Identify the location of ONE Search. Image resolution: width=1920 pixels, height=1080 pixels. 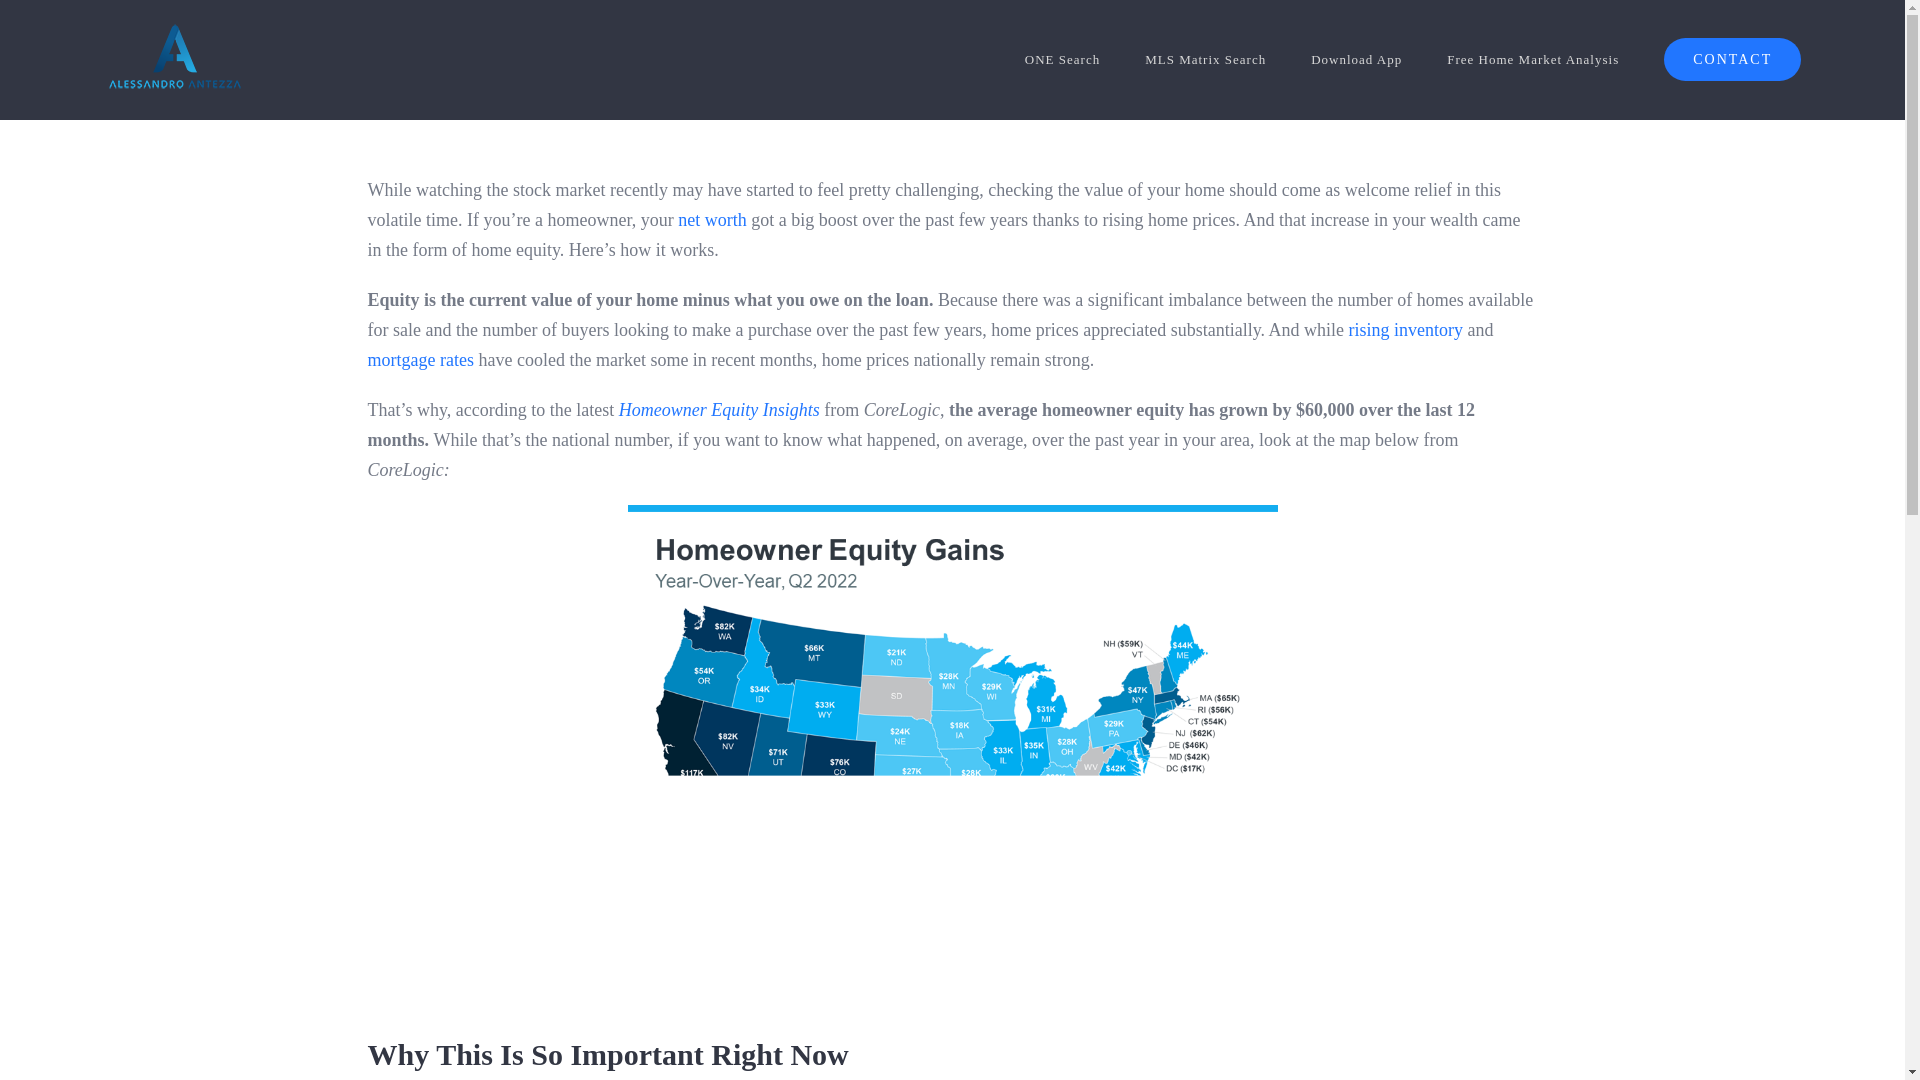
(1062, 60).